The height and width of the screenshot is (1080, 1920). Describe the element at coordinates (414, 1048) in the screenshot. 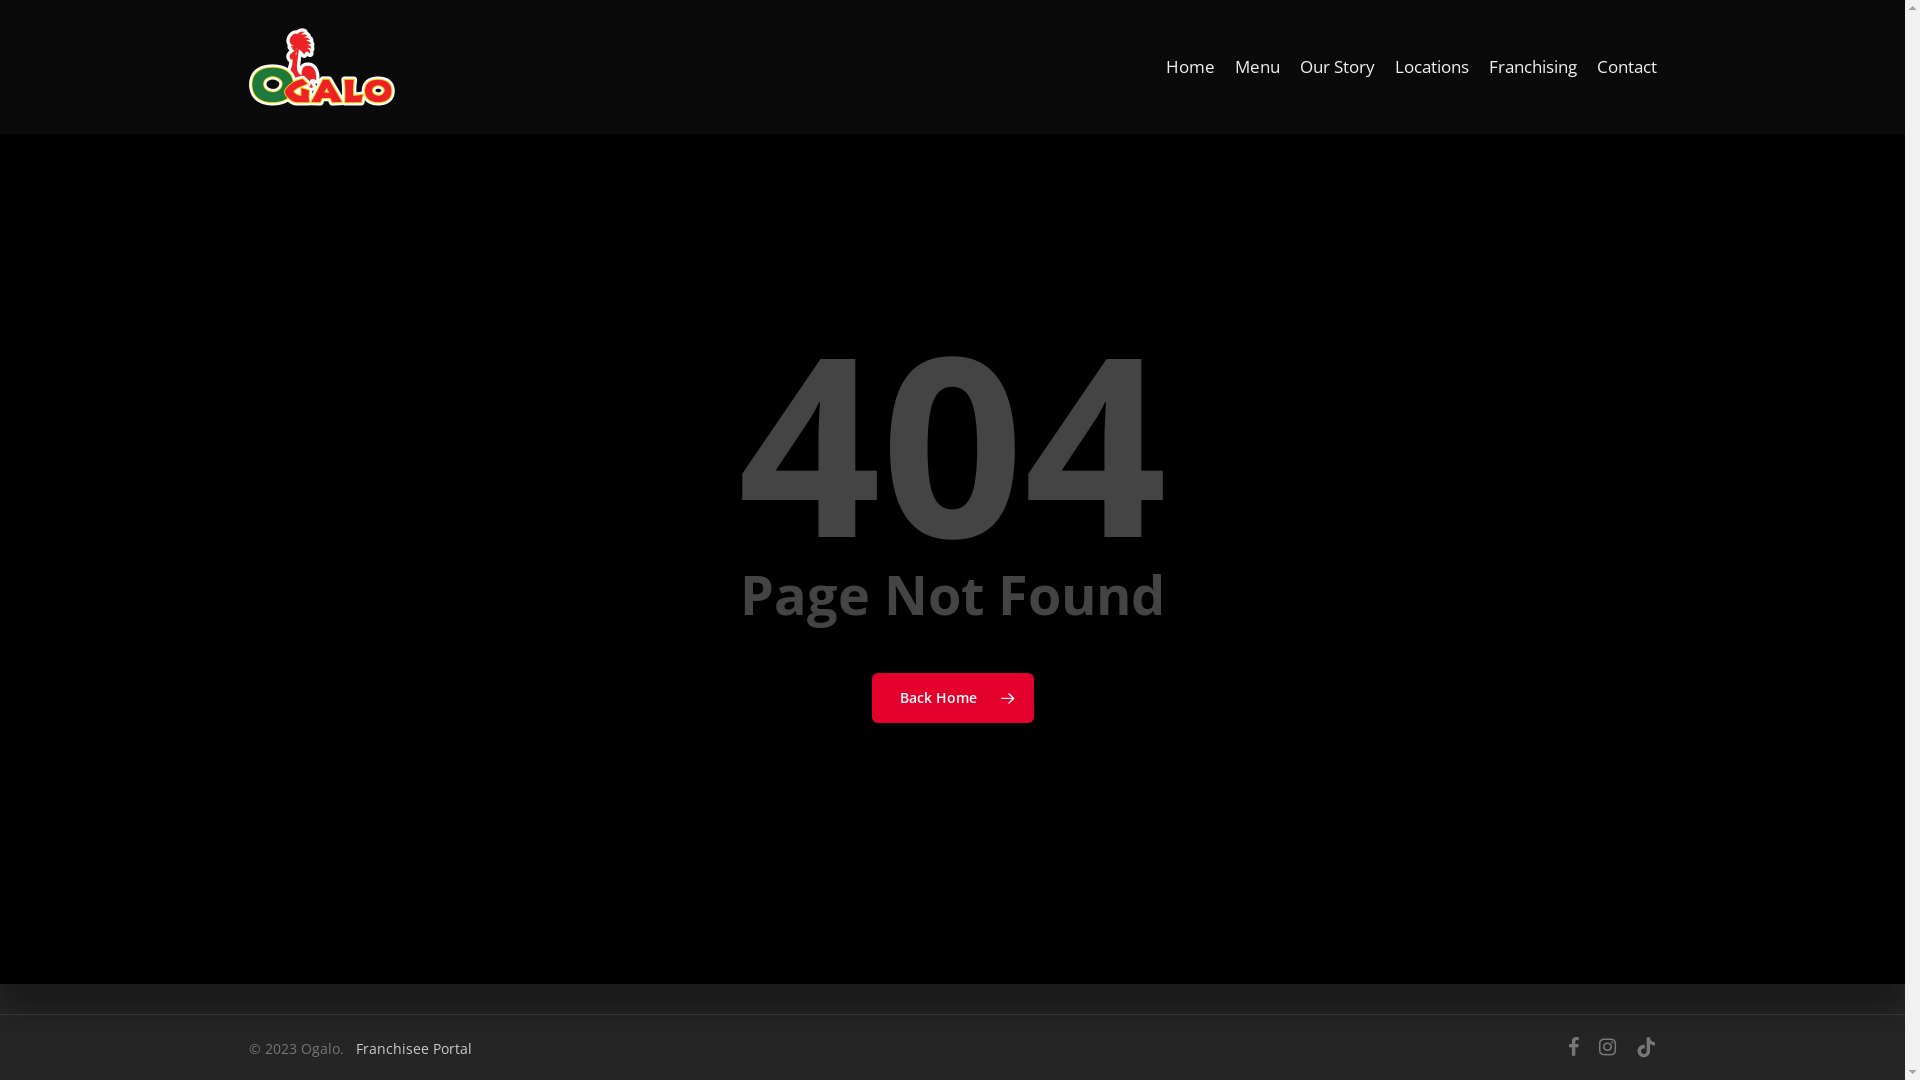

I see `Franchisee Portal` at that location.